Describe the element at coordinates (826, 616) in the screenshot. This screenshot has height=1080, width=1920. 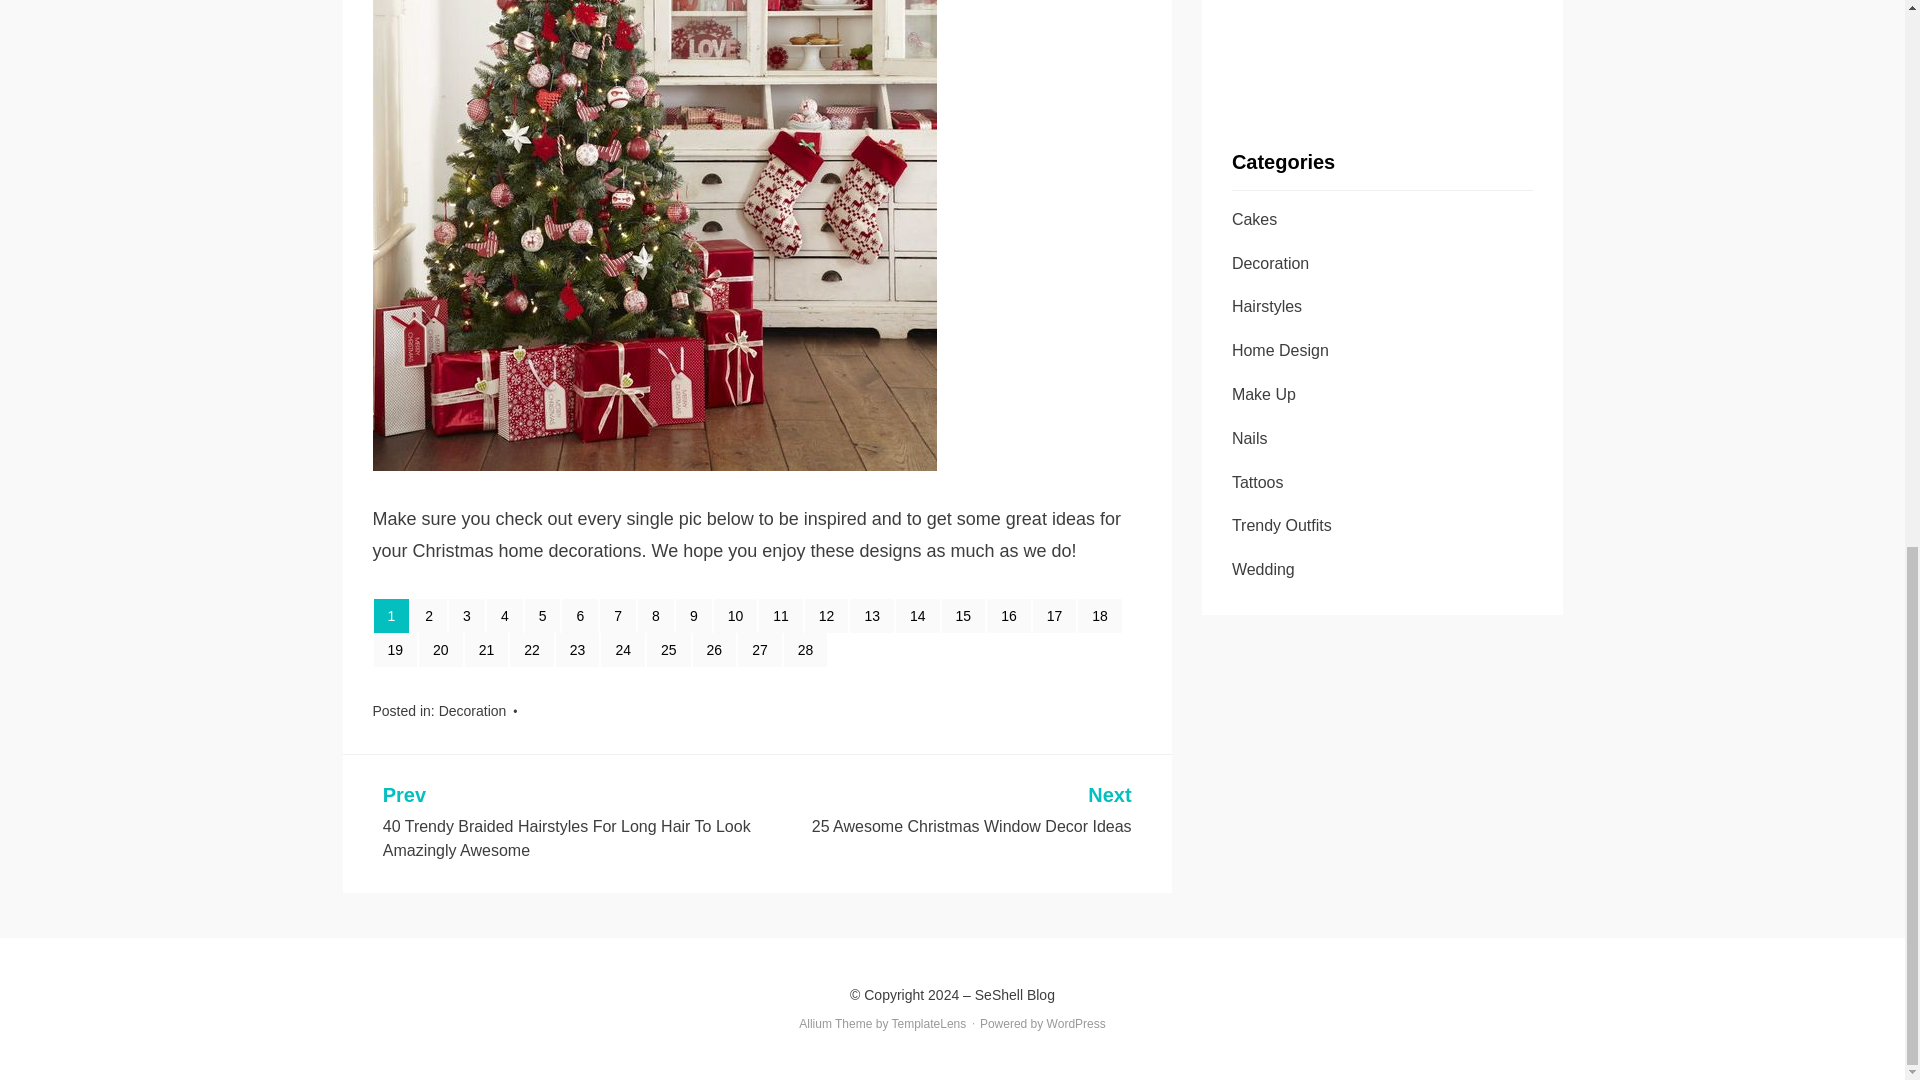
I see `12` at that location.